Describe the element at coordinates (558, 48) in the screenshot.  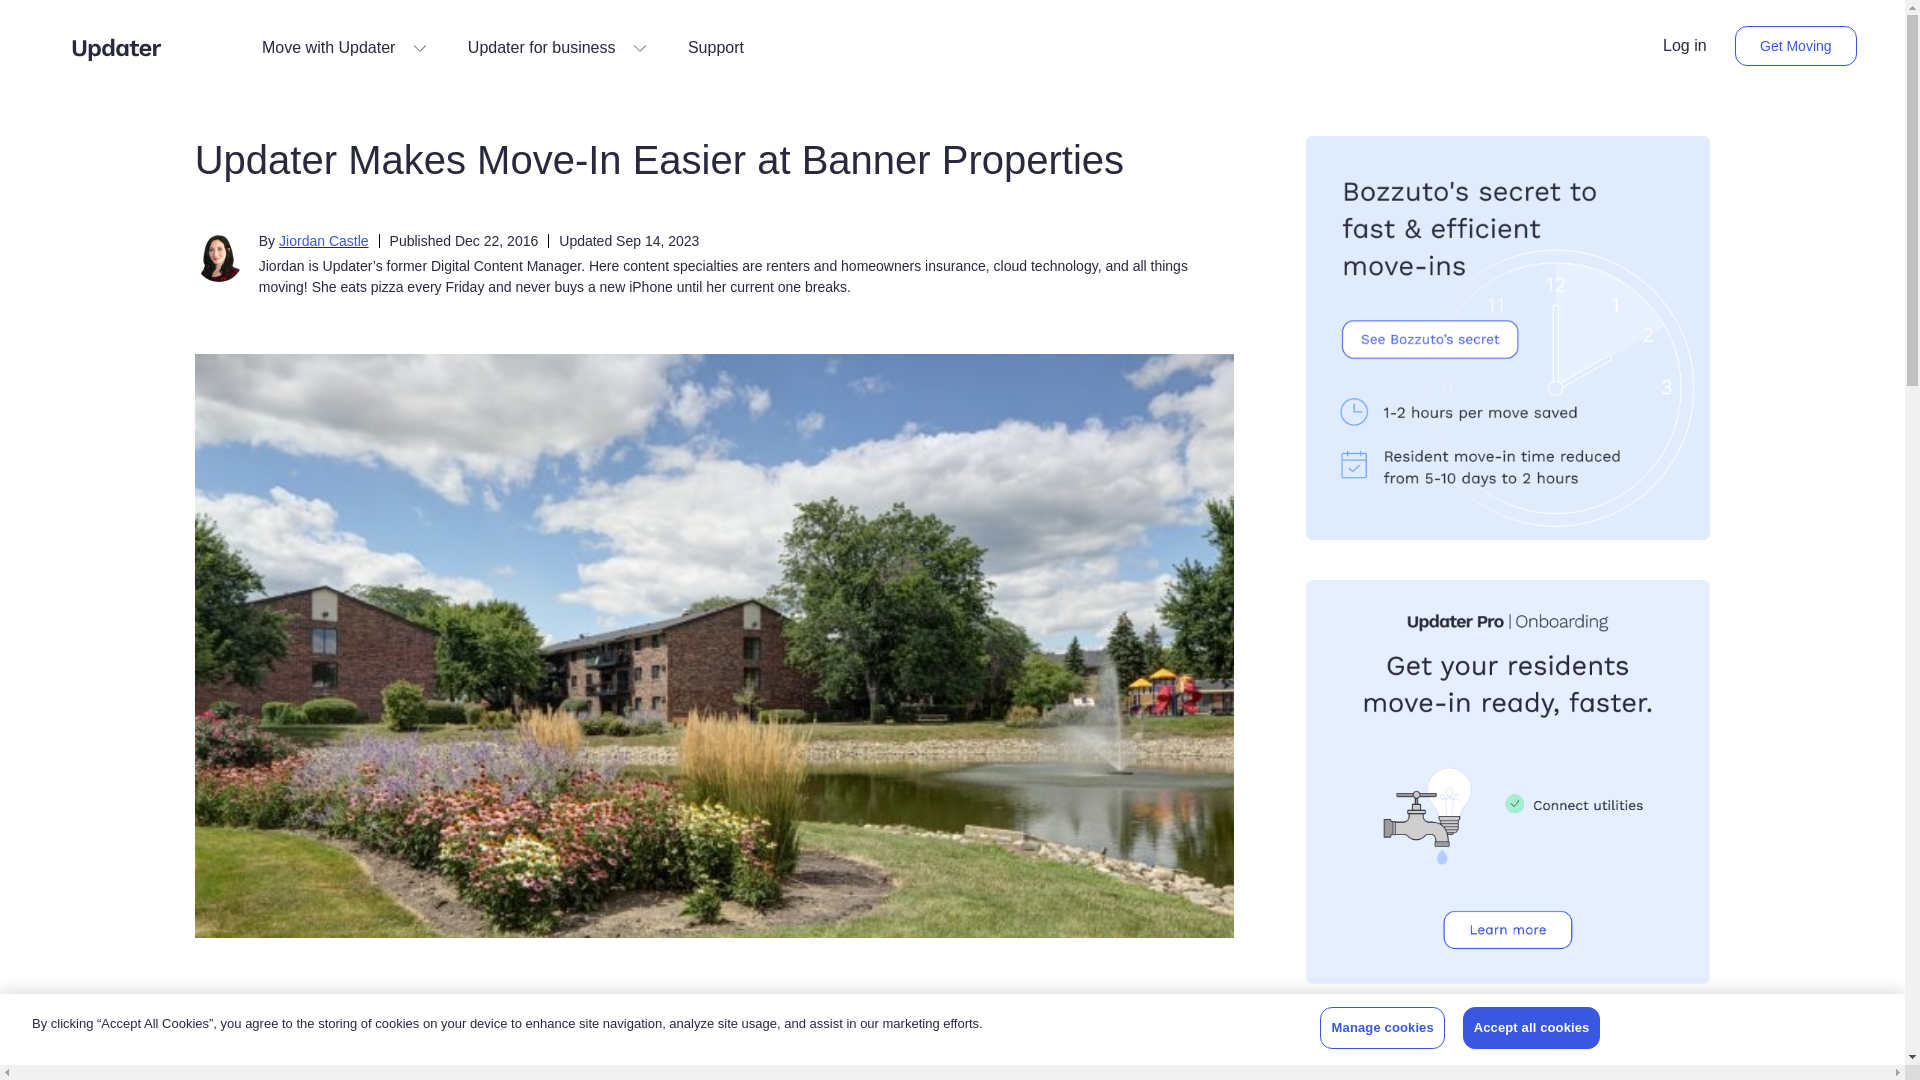
I see `Updater for business` at that location.